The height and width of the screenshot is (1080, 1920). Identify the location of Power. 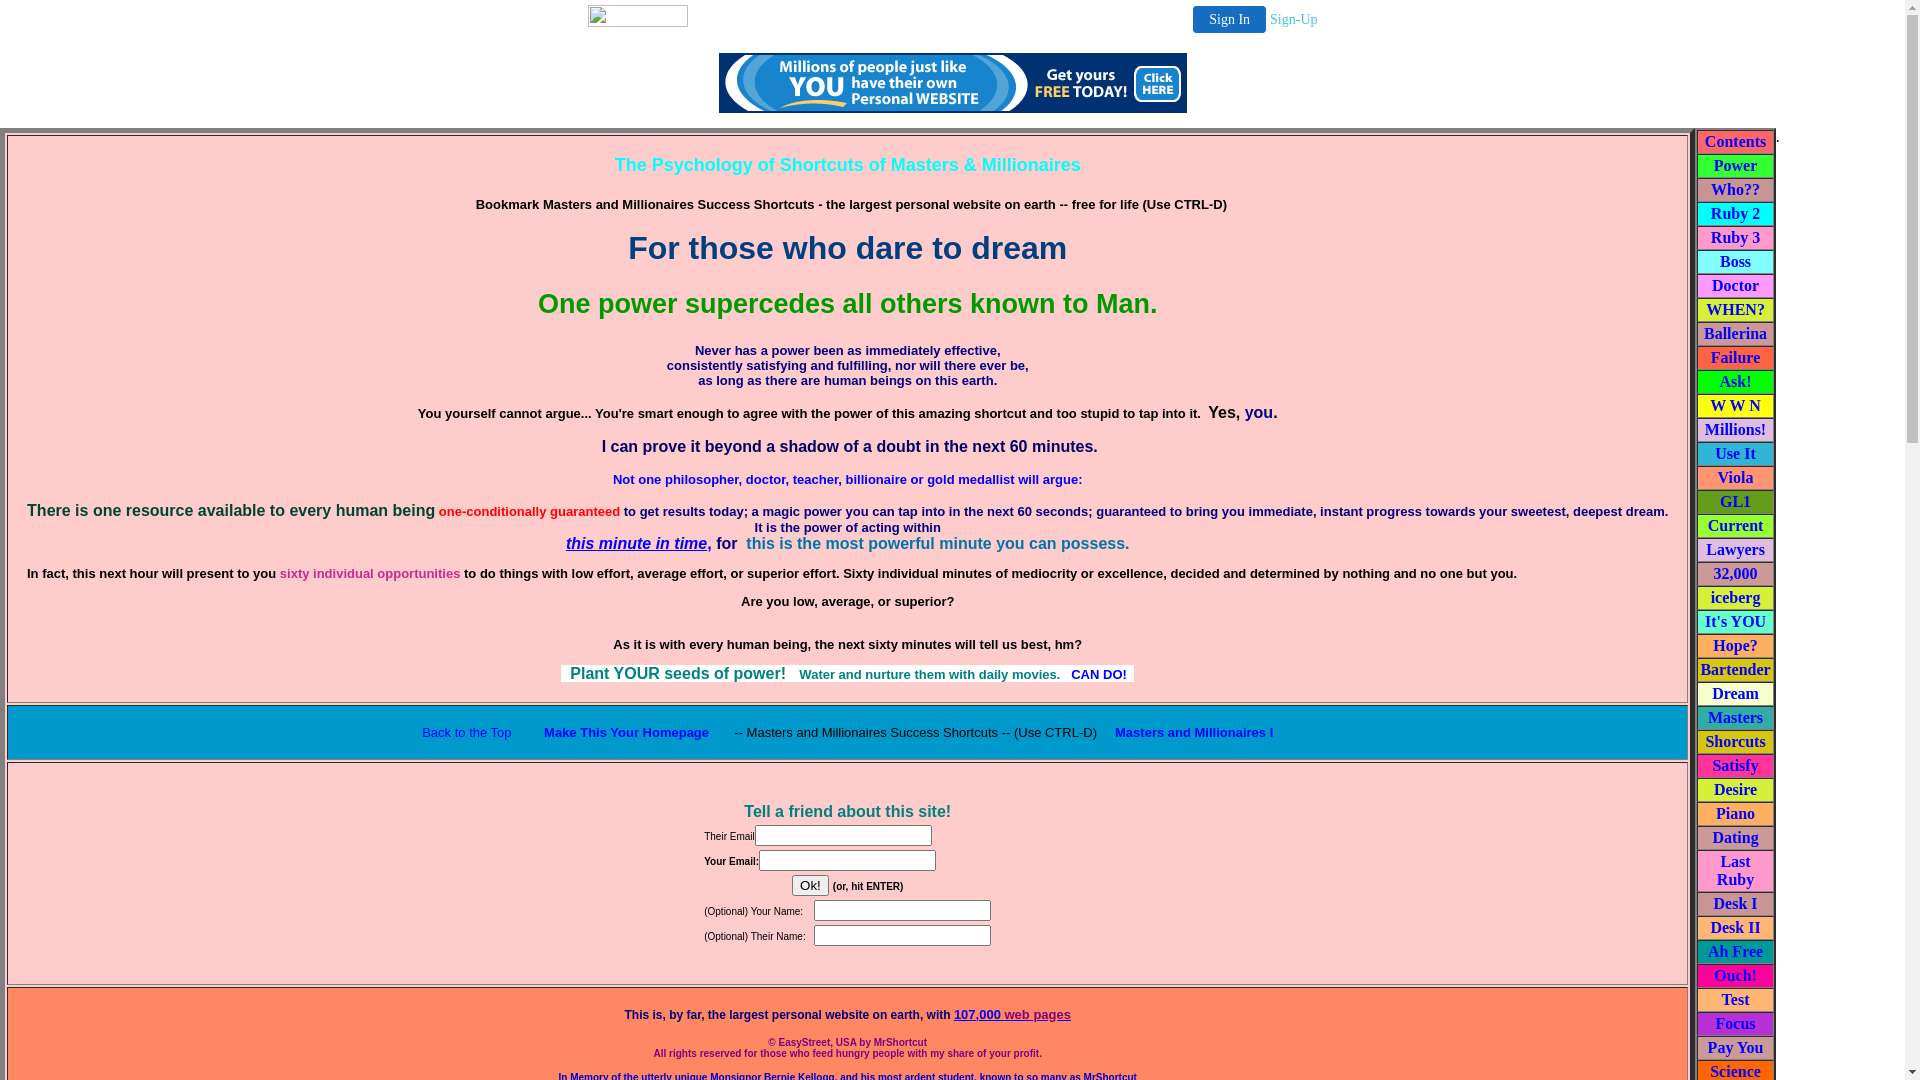
(1736, 166).